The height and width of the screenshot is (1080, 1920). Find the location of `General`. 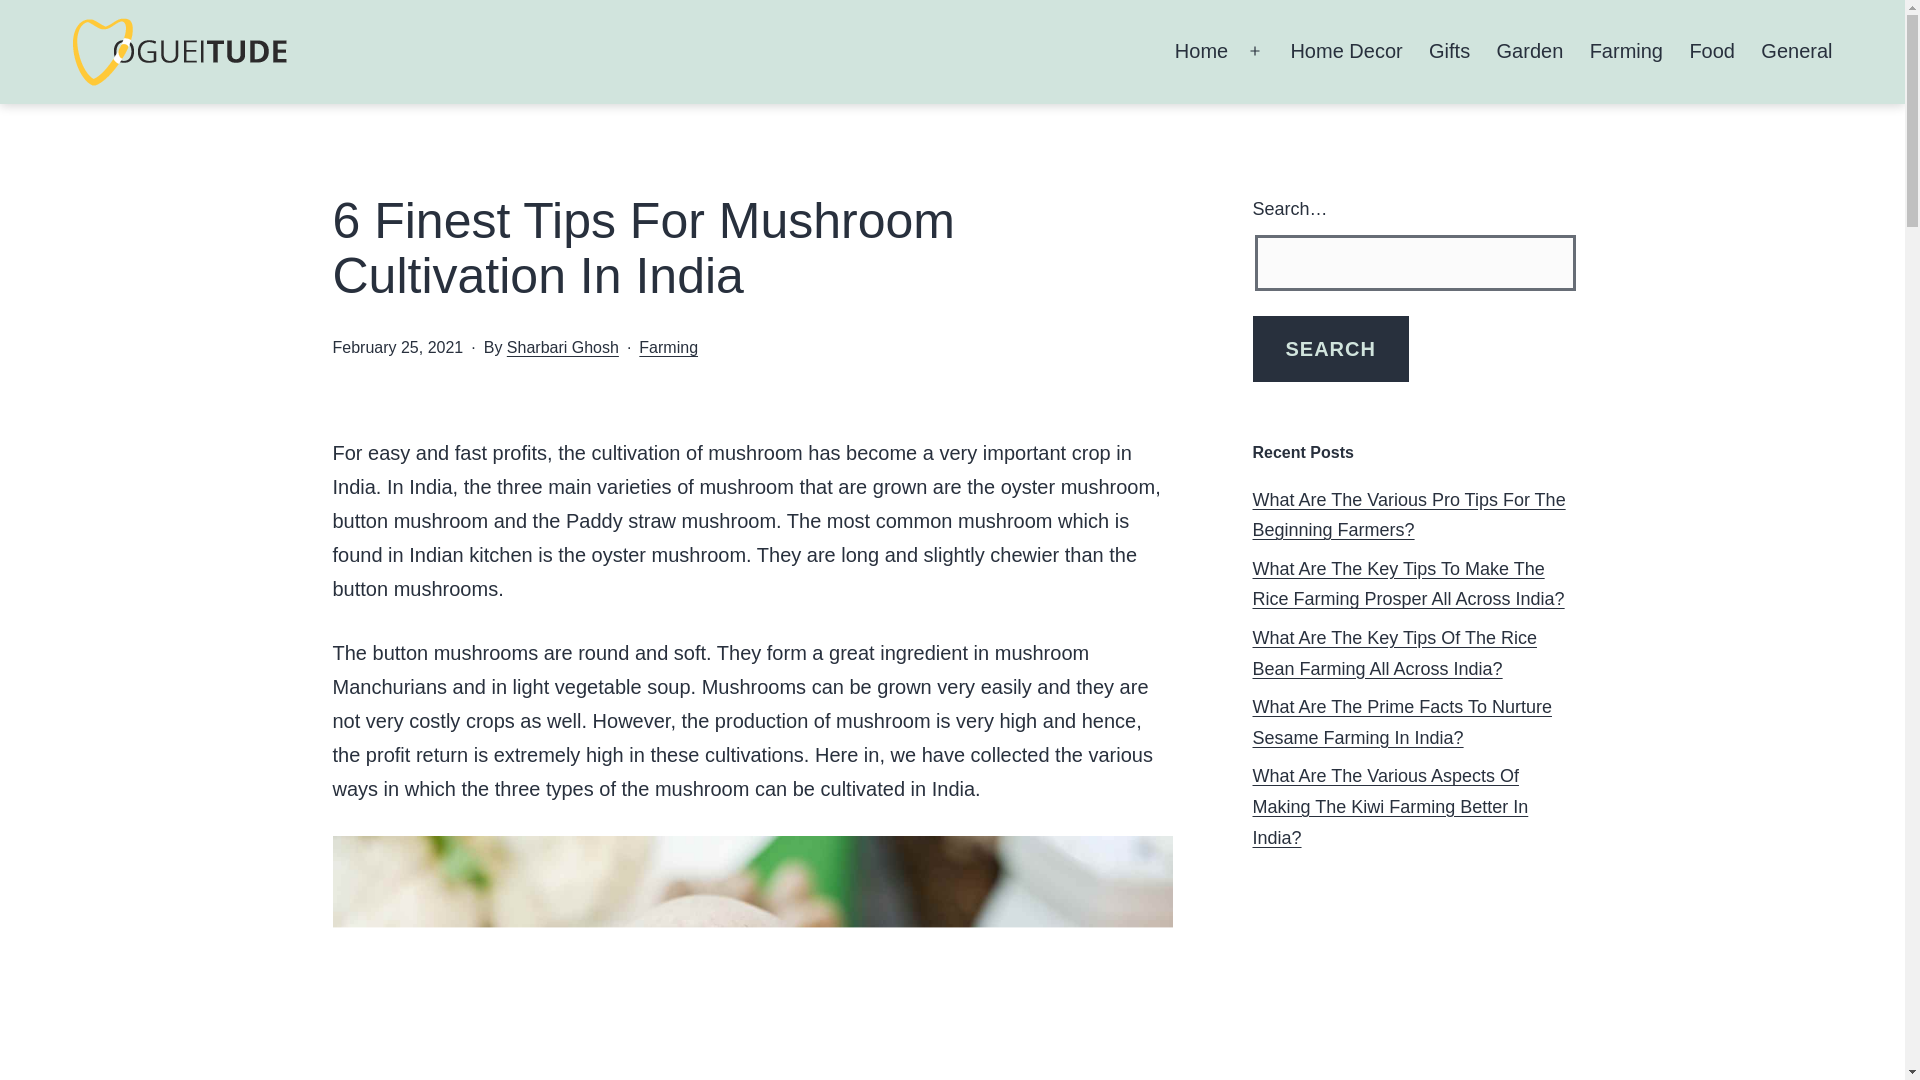

General is located at coordinates (1796, 52).